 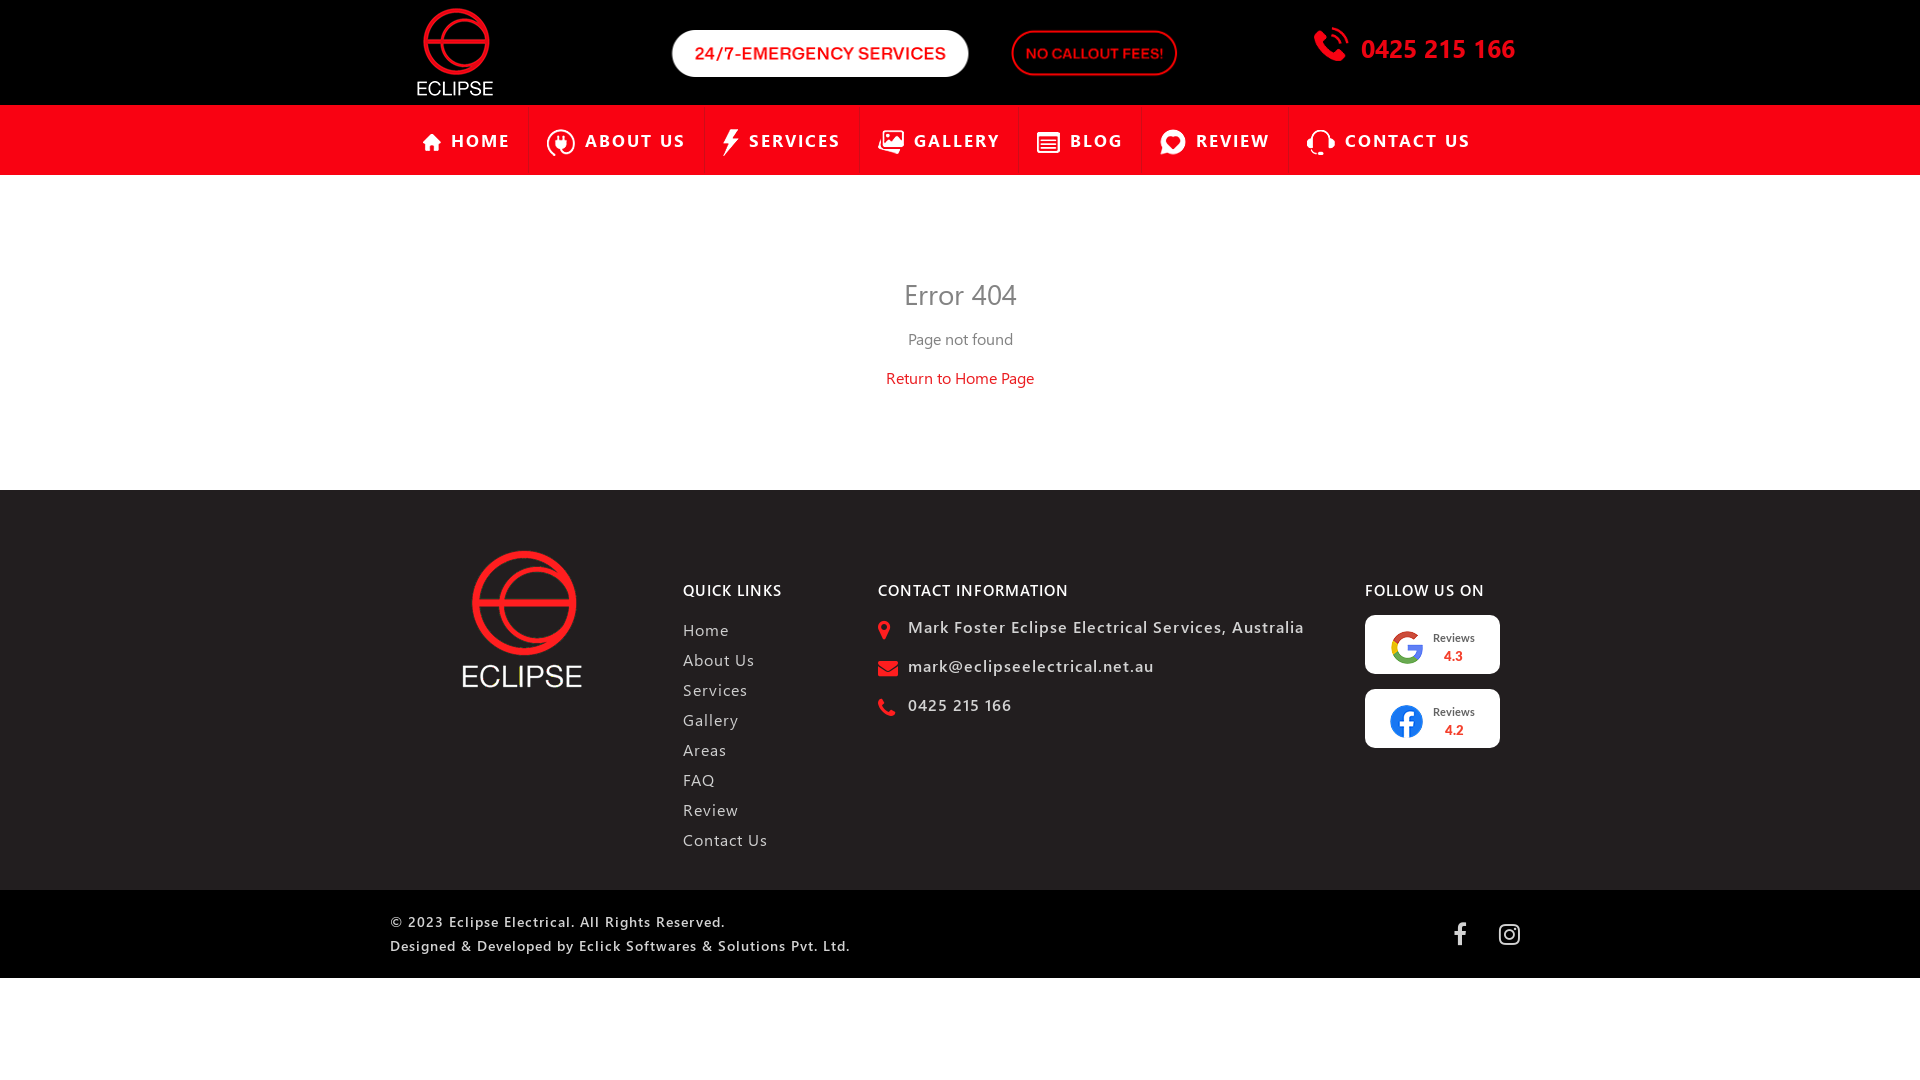 I want to click on Services, so click(x=764, y=690).